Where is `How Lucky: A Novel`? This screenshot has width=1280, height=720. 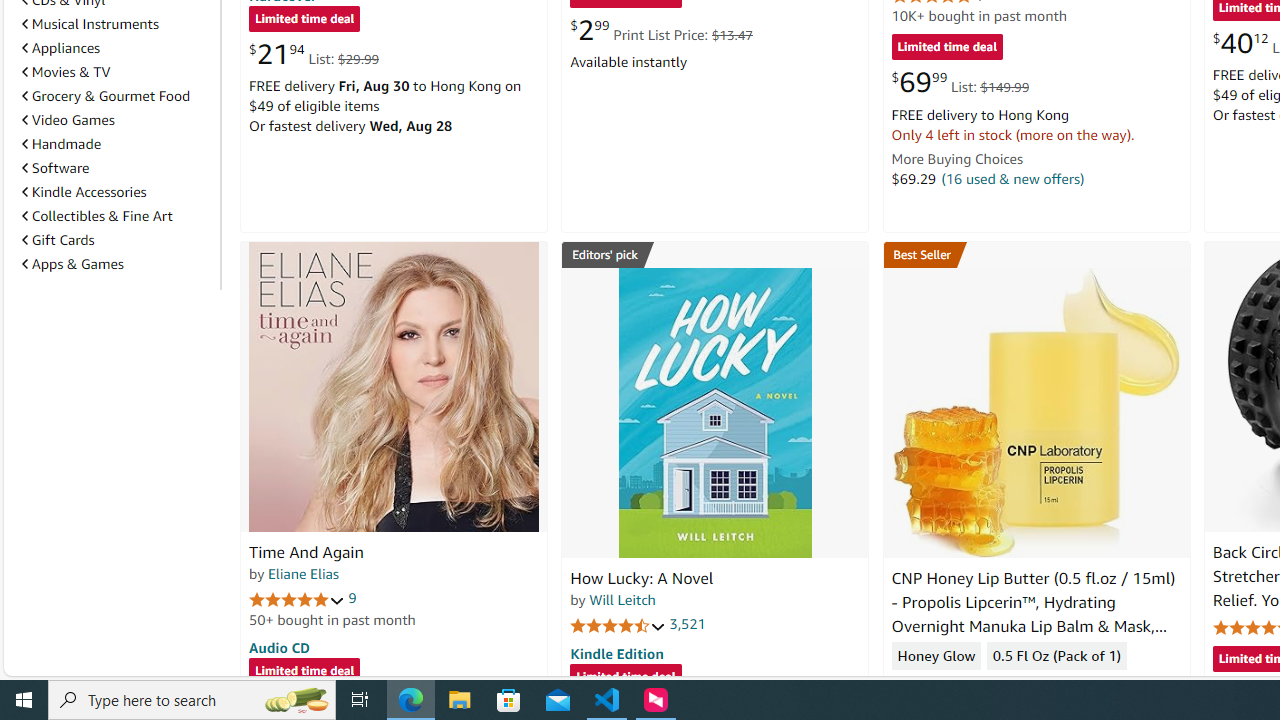
How Lucky: A Novel is located at coordinates (642, 578).